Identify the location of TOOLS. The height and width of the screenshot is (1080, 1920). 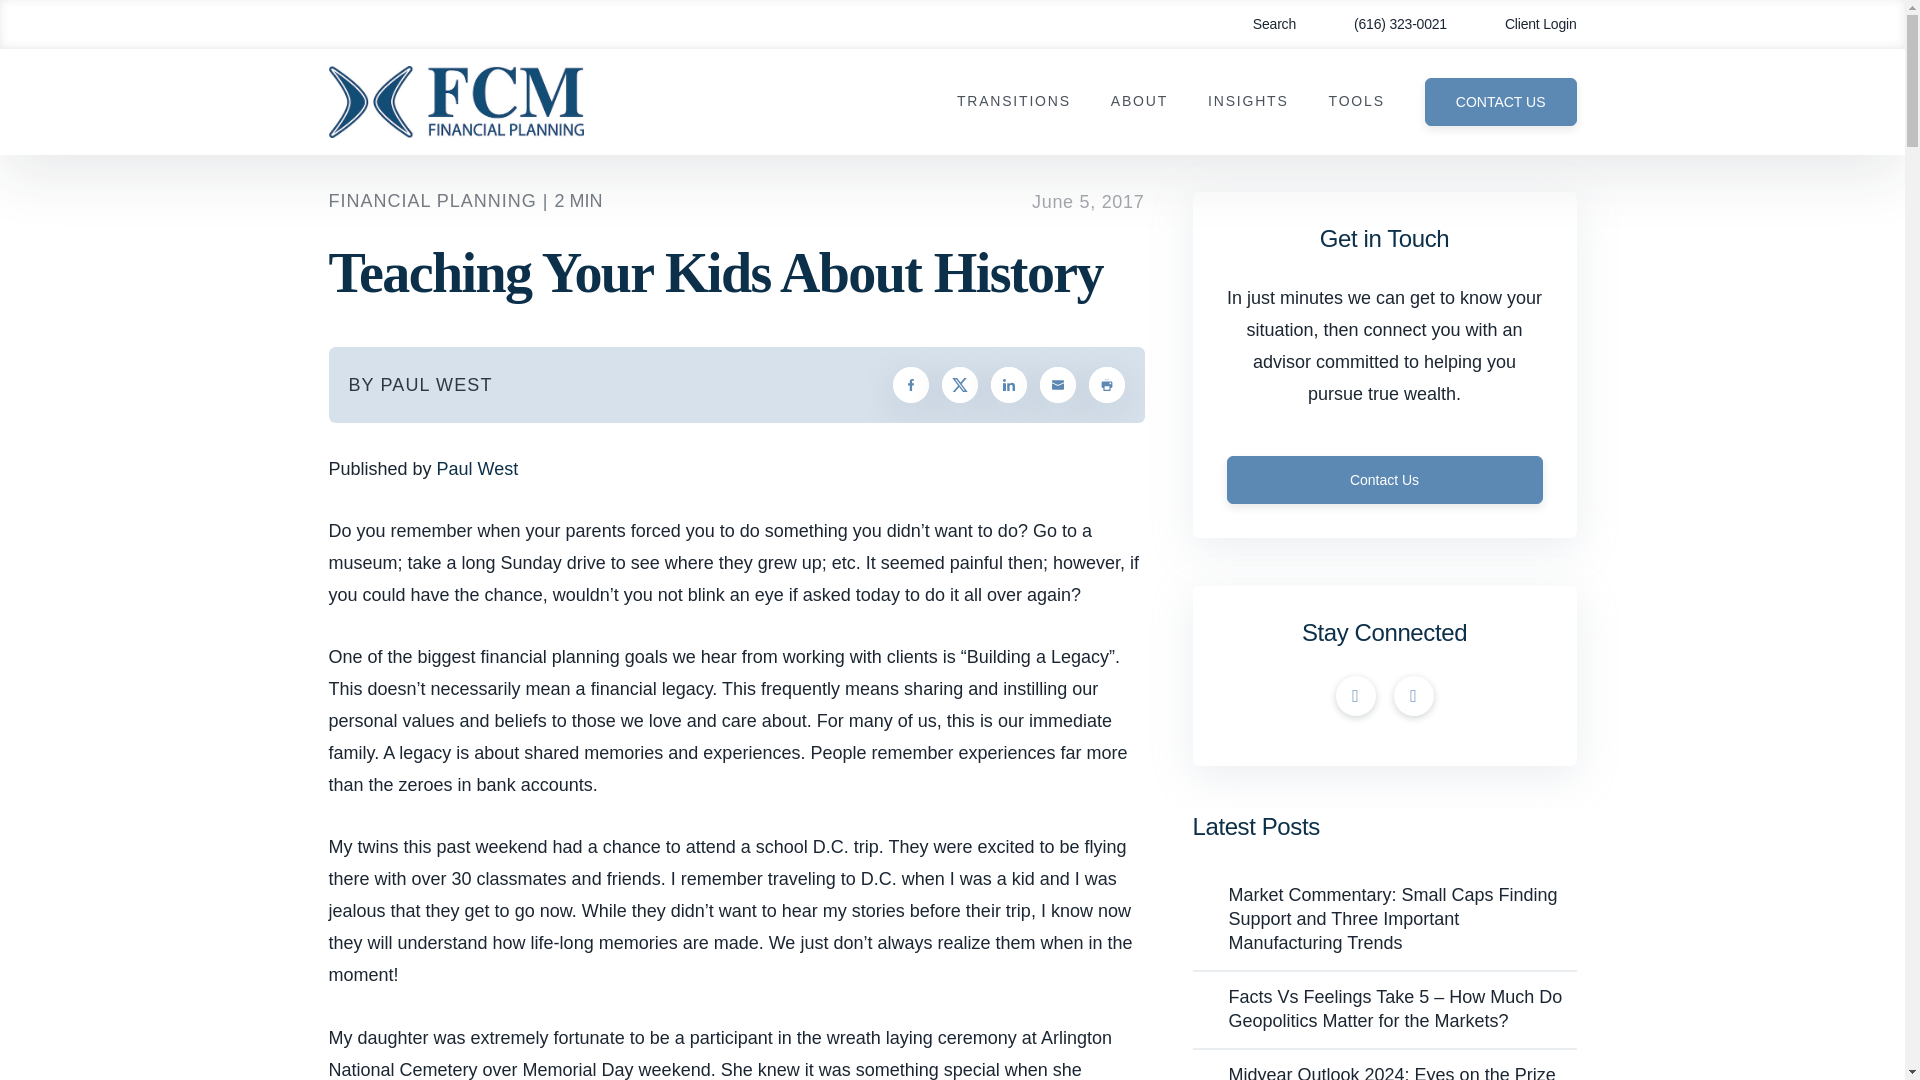
(1356, 102).